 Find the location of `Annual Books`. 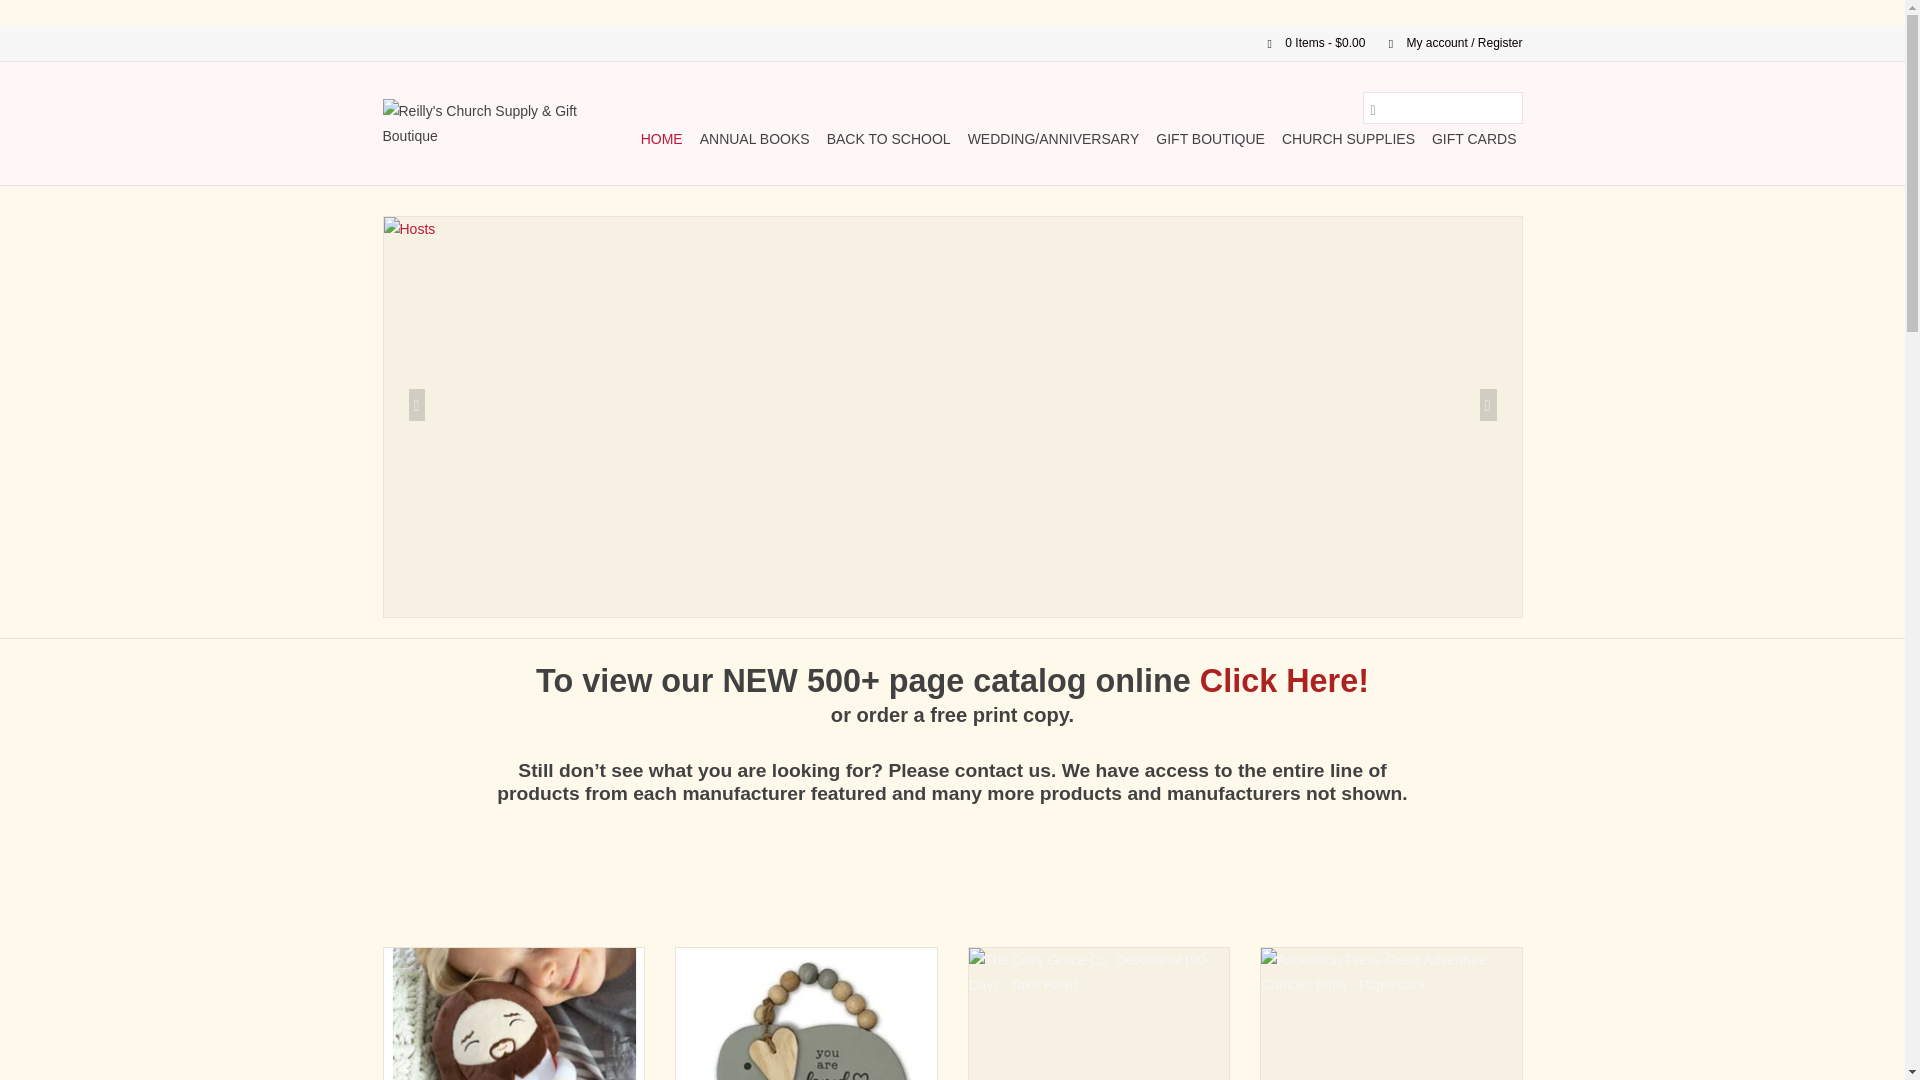

Annual Books is located at coordinates (754, 139).